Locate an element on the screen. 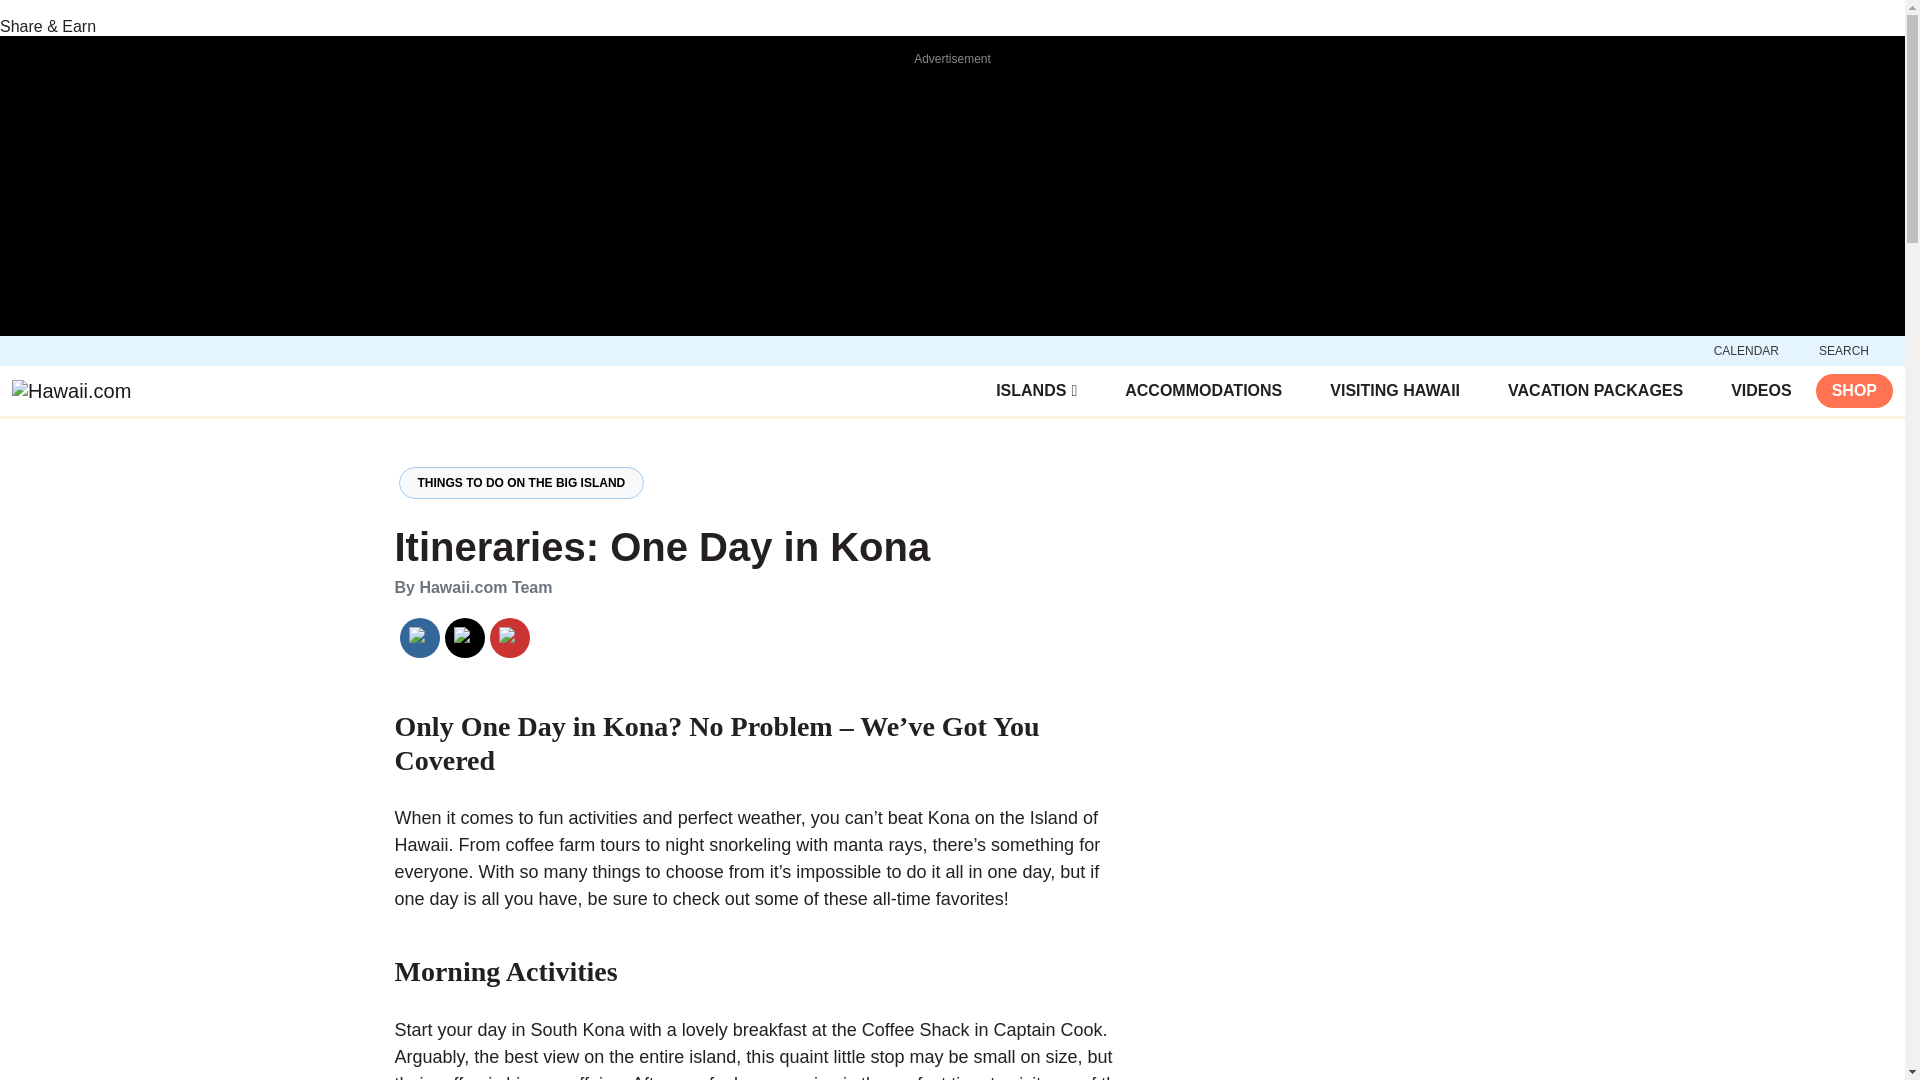 Image resolution: width=1920 pixels, height=1080 pixels. Videos is located at coordinates (1760, 390).